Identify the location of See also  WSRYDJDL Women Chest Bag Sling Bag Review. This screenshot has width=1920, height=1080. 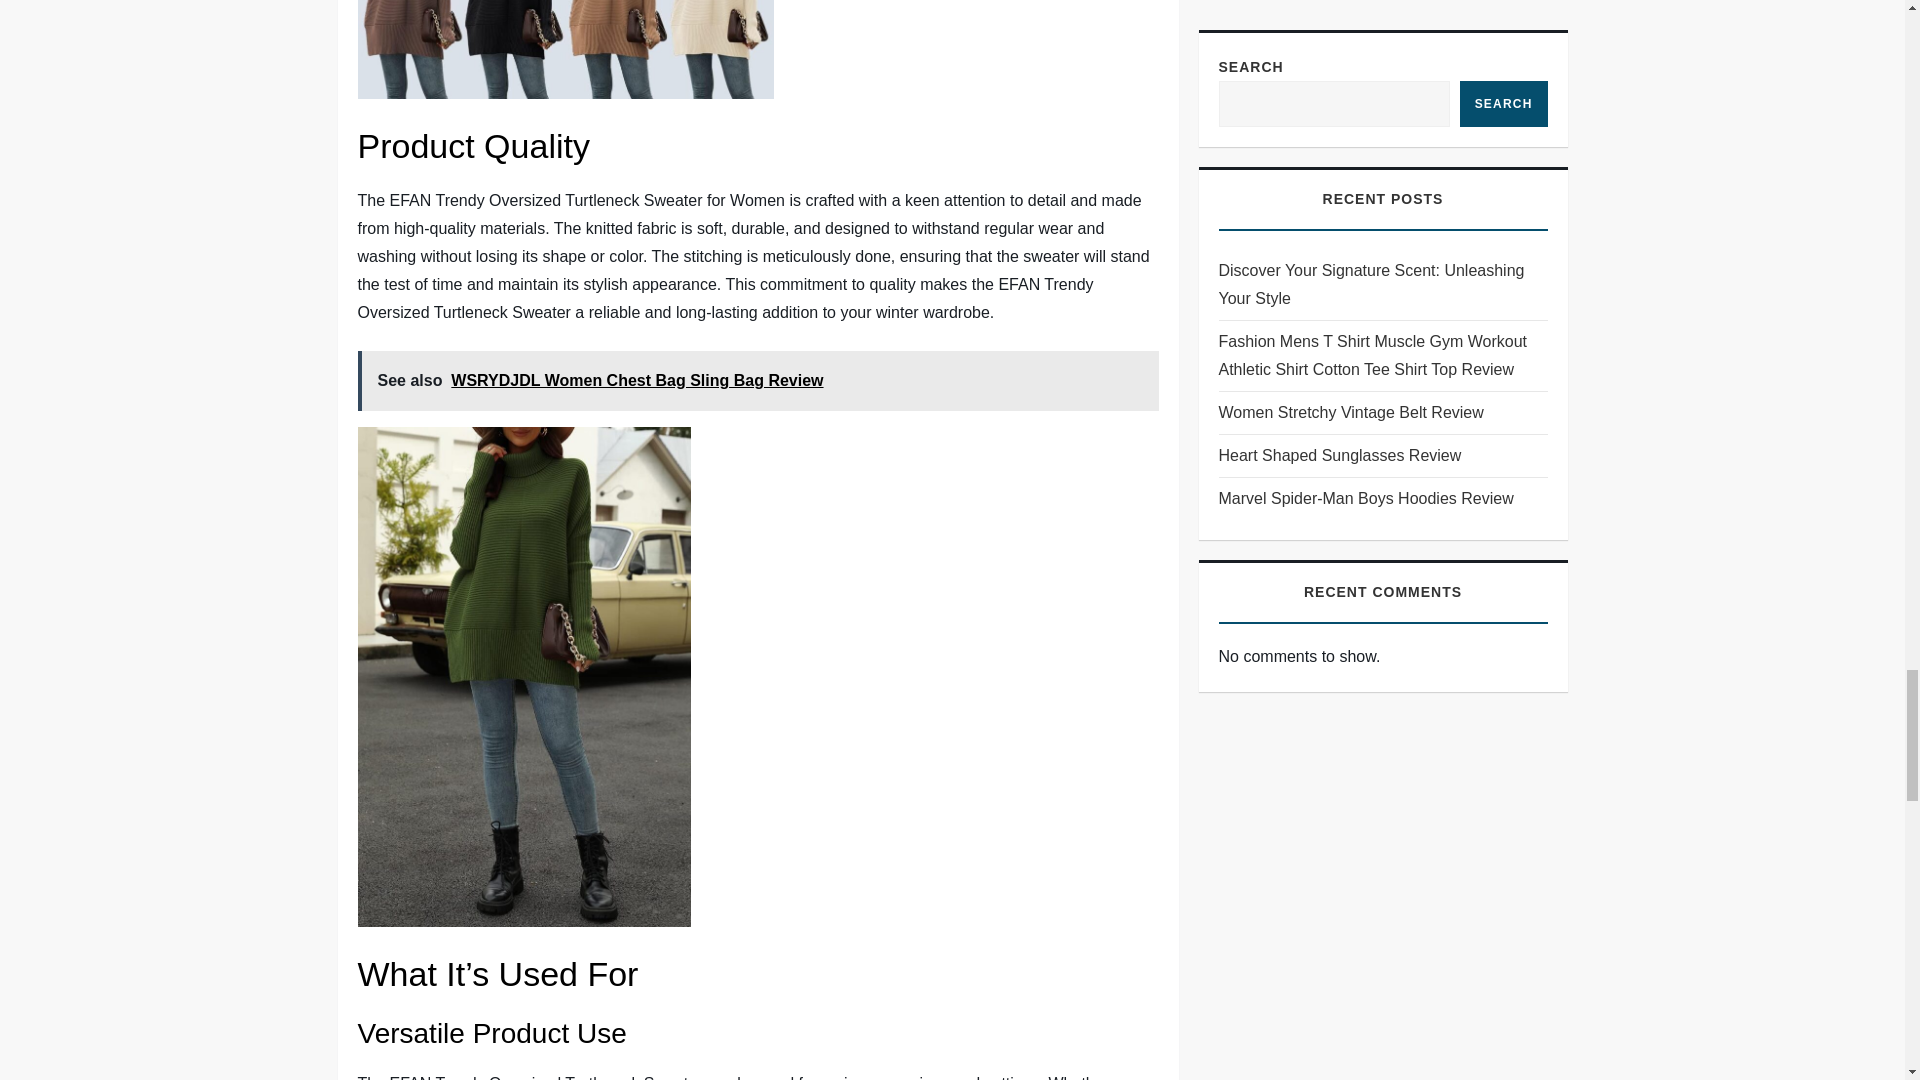
(758, 381).